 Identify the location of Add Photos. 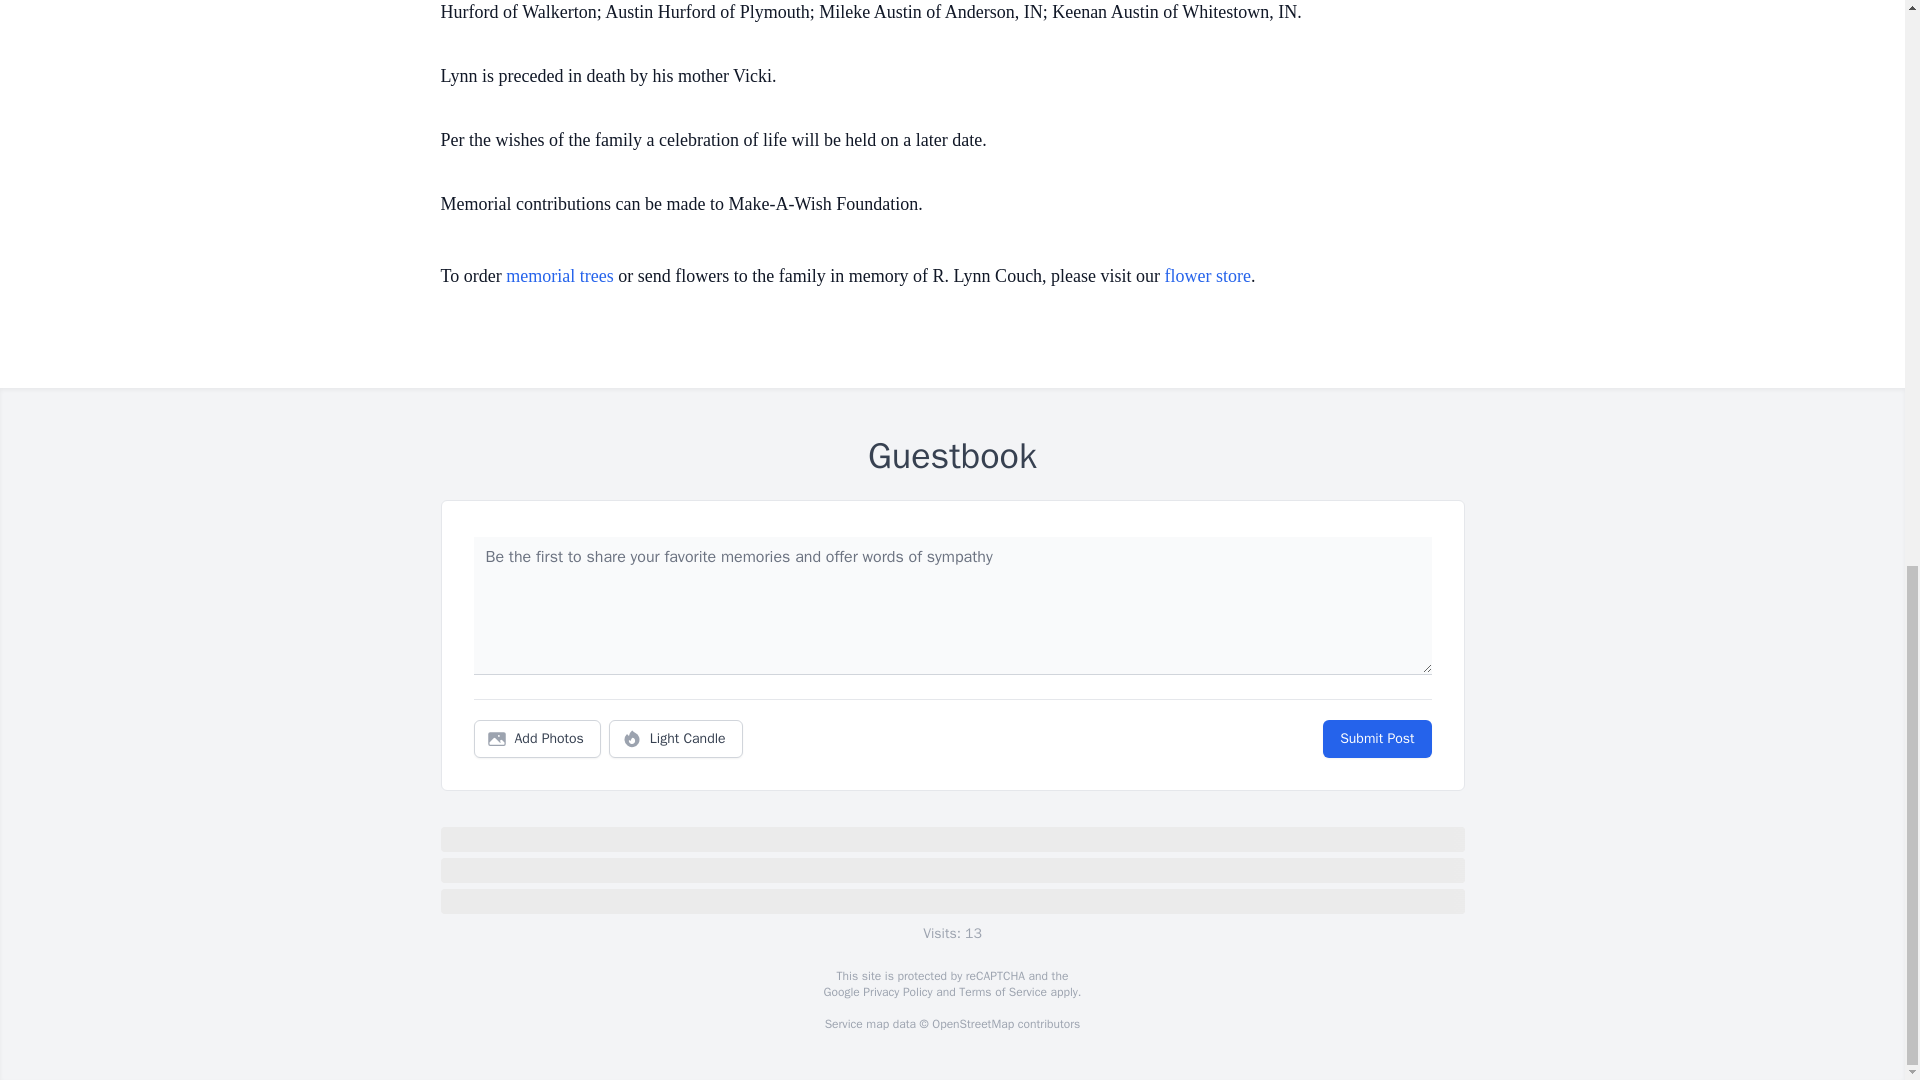
(537, 739).